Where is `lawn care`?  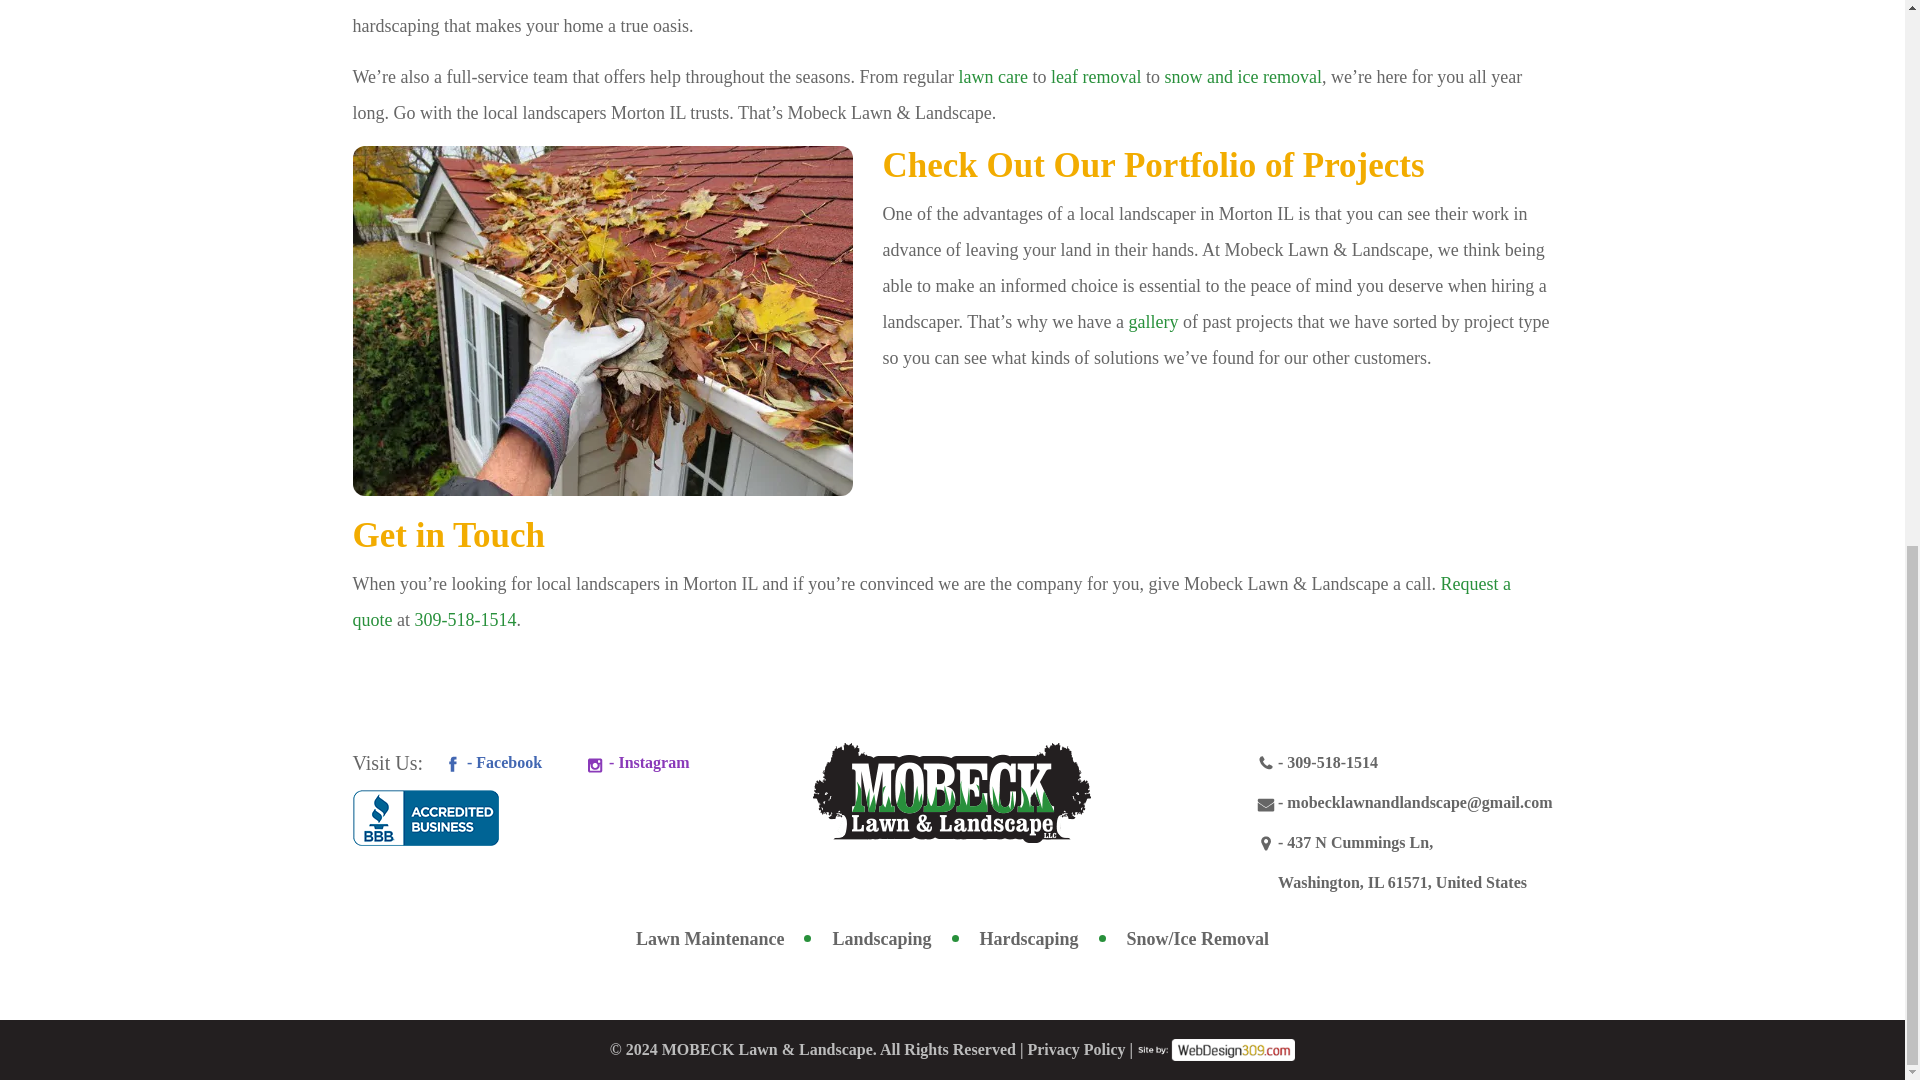
lawn care is located at coordinates (992, 76).